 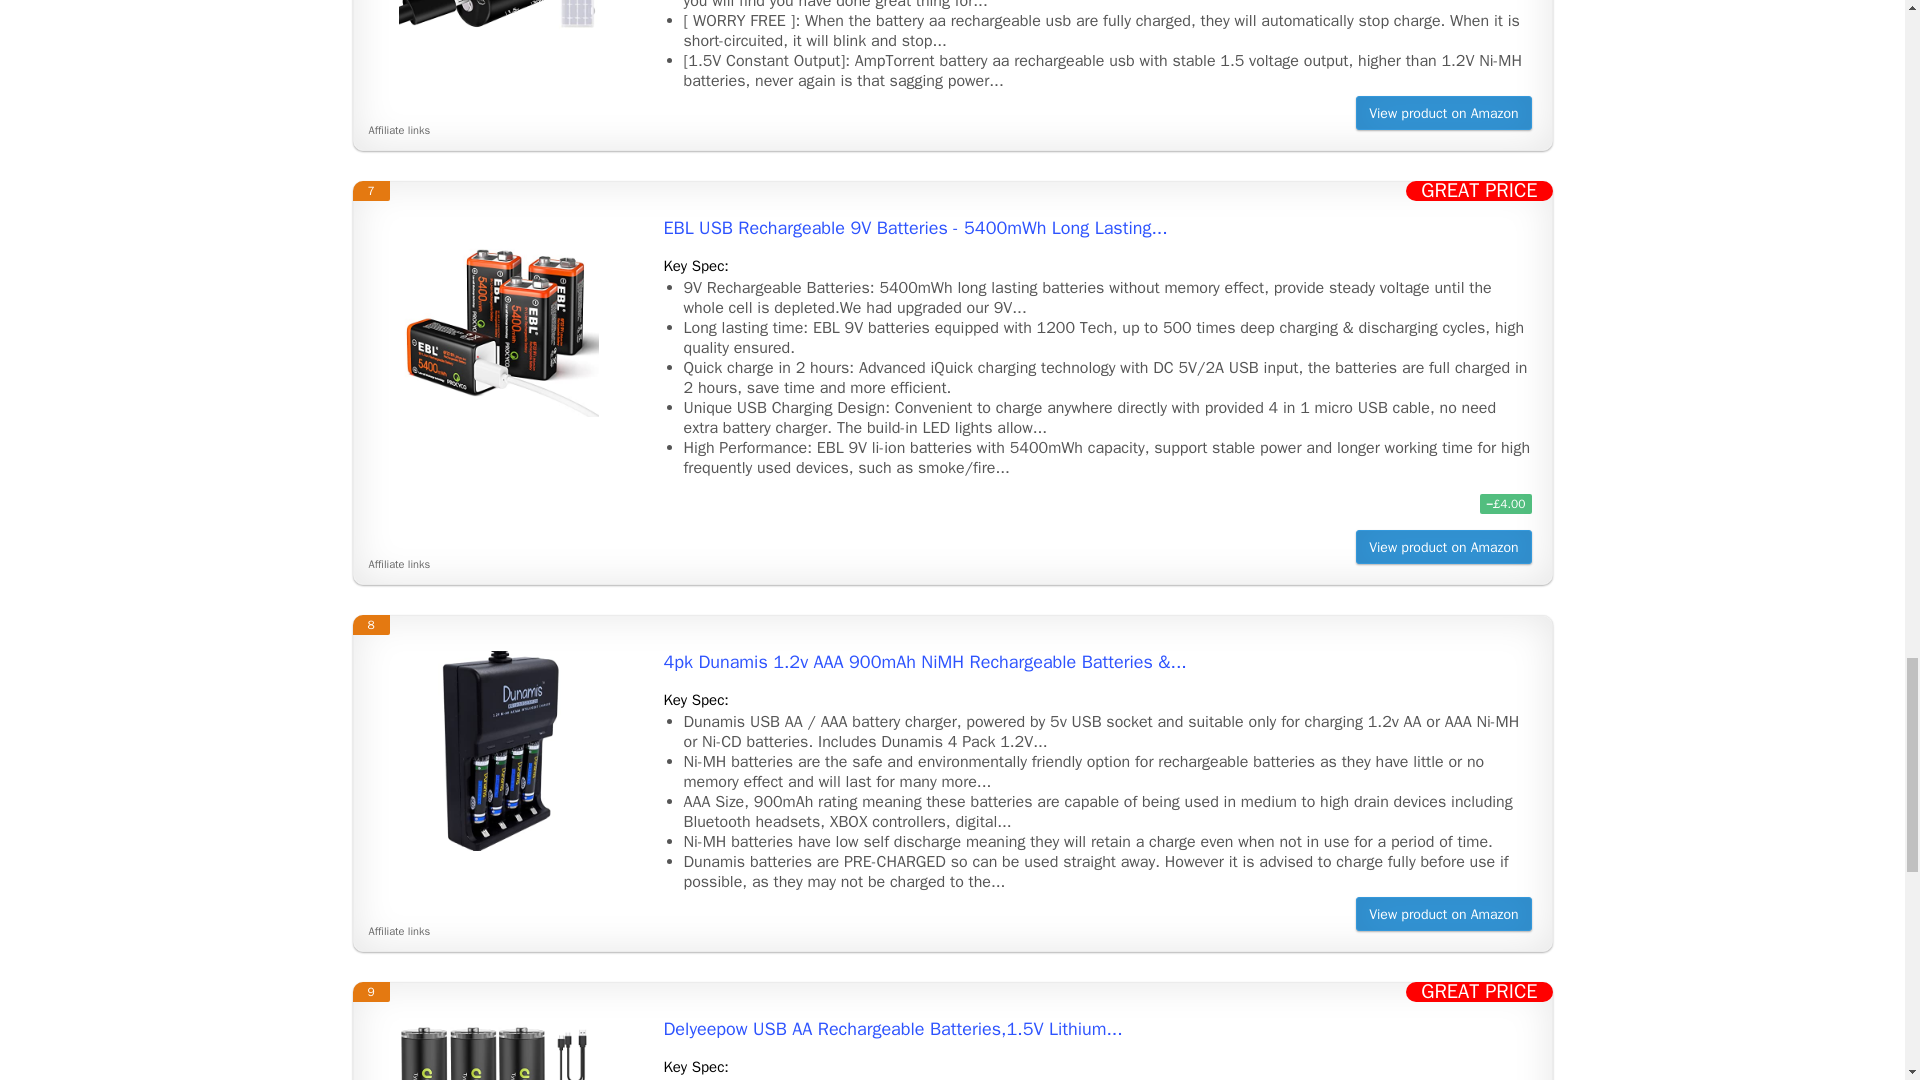 I want to click on View product on Amazon, so click(x=1442, y=112).